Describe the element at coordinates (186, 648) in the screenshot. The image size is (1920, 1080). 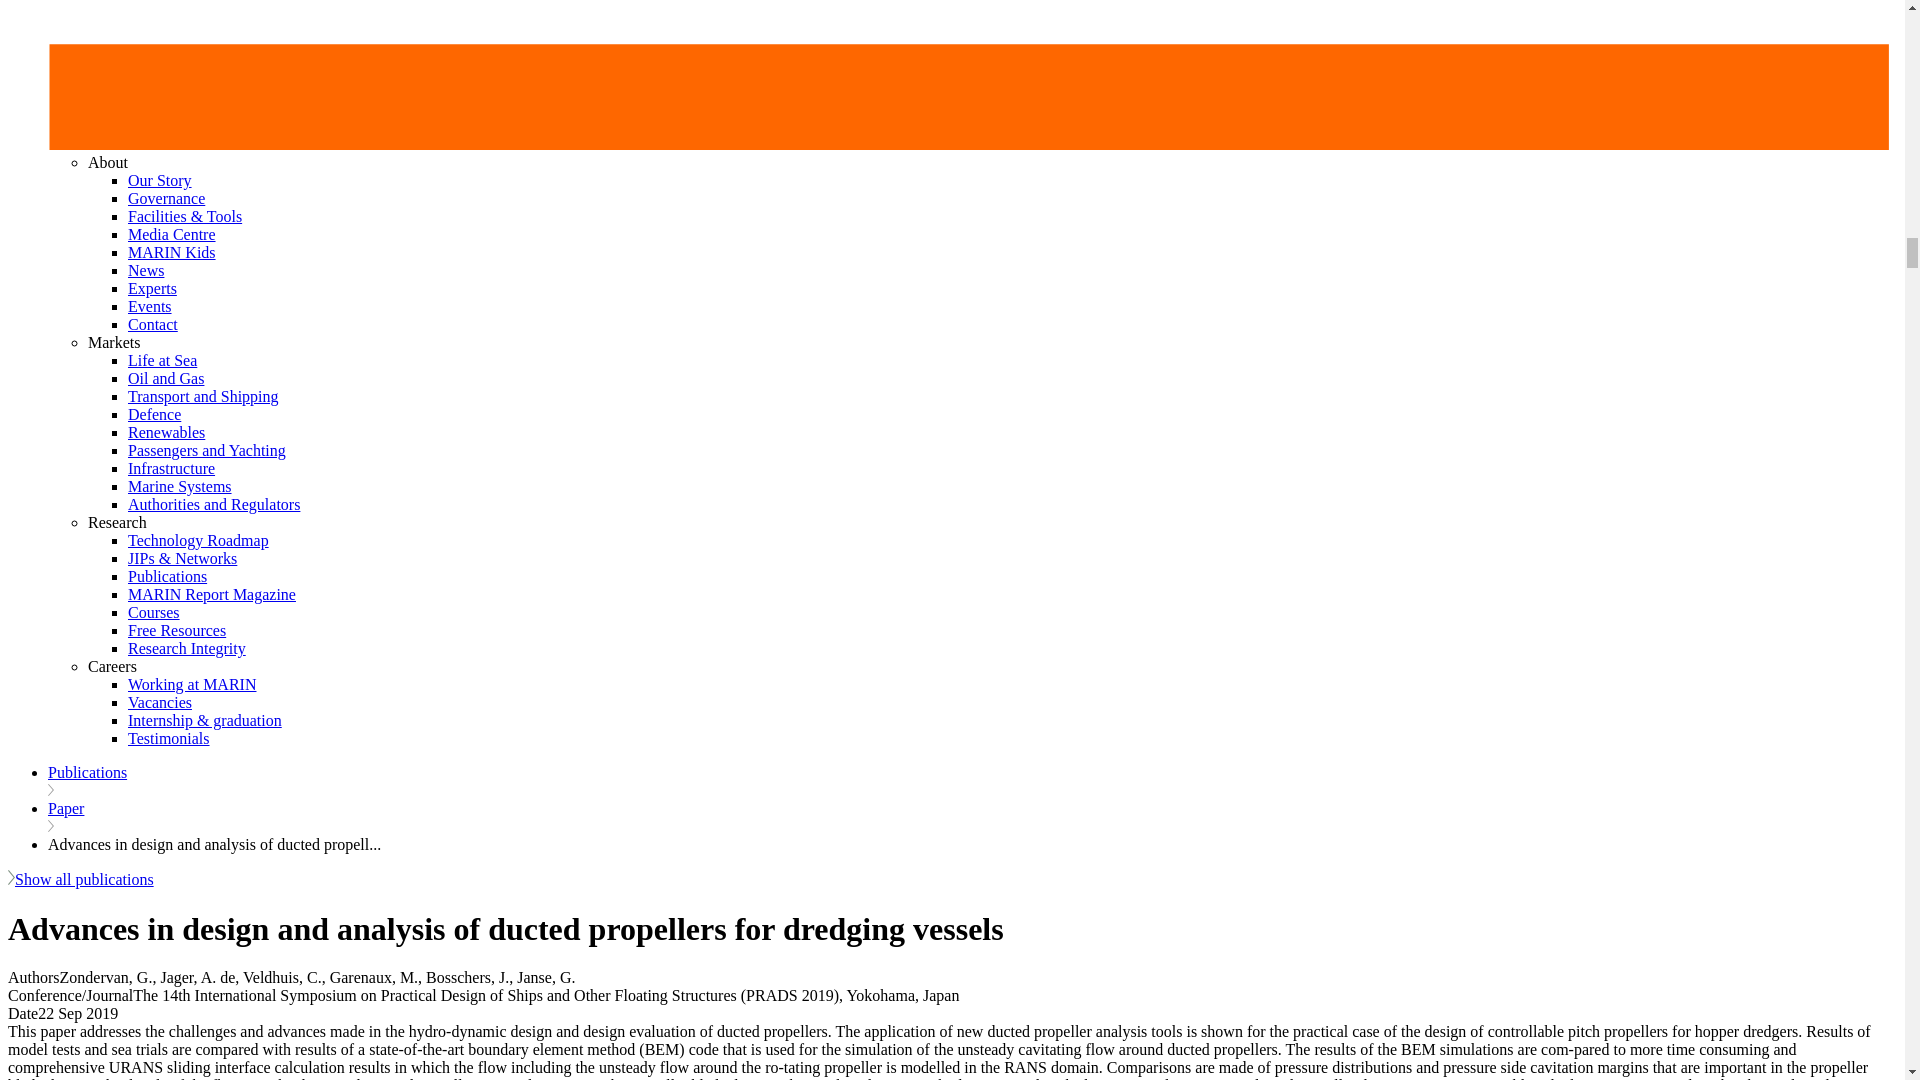
I see `Research Integrity` at that location.